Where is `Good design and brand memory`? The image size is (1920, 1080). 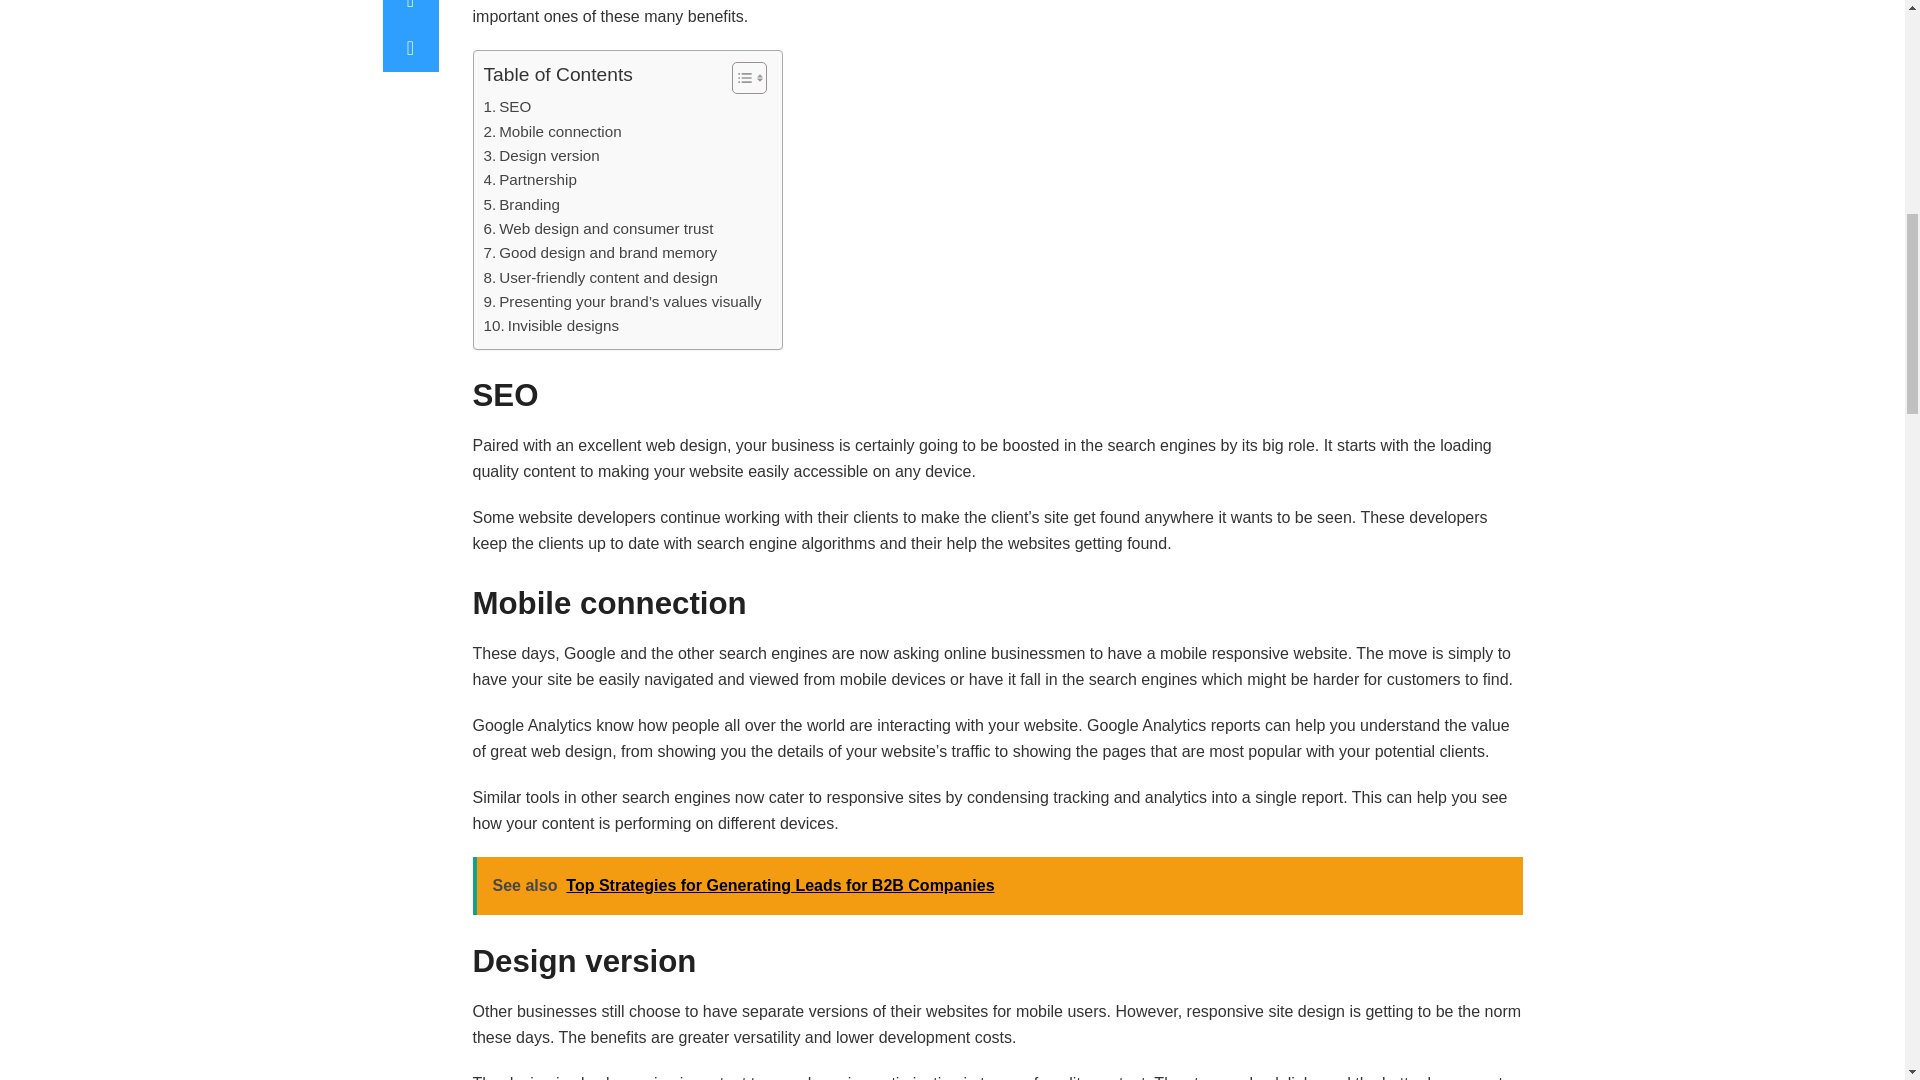 Good design and brand memory is located at coordinates (600, 252).